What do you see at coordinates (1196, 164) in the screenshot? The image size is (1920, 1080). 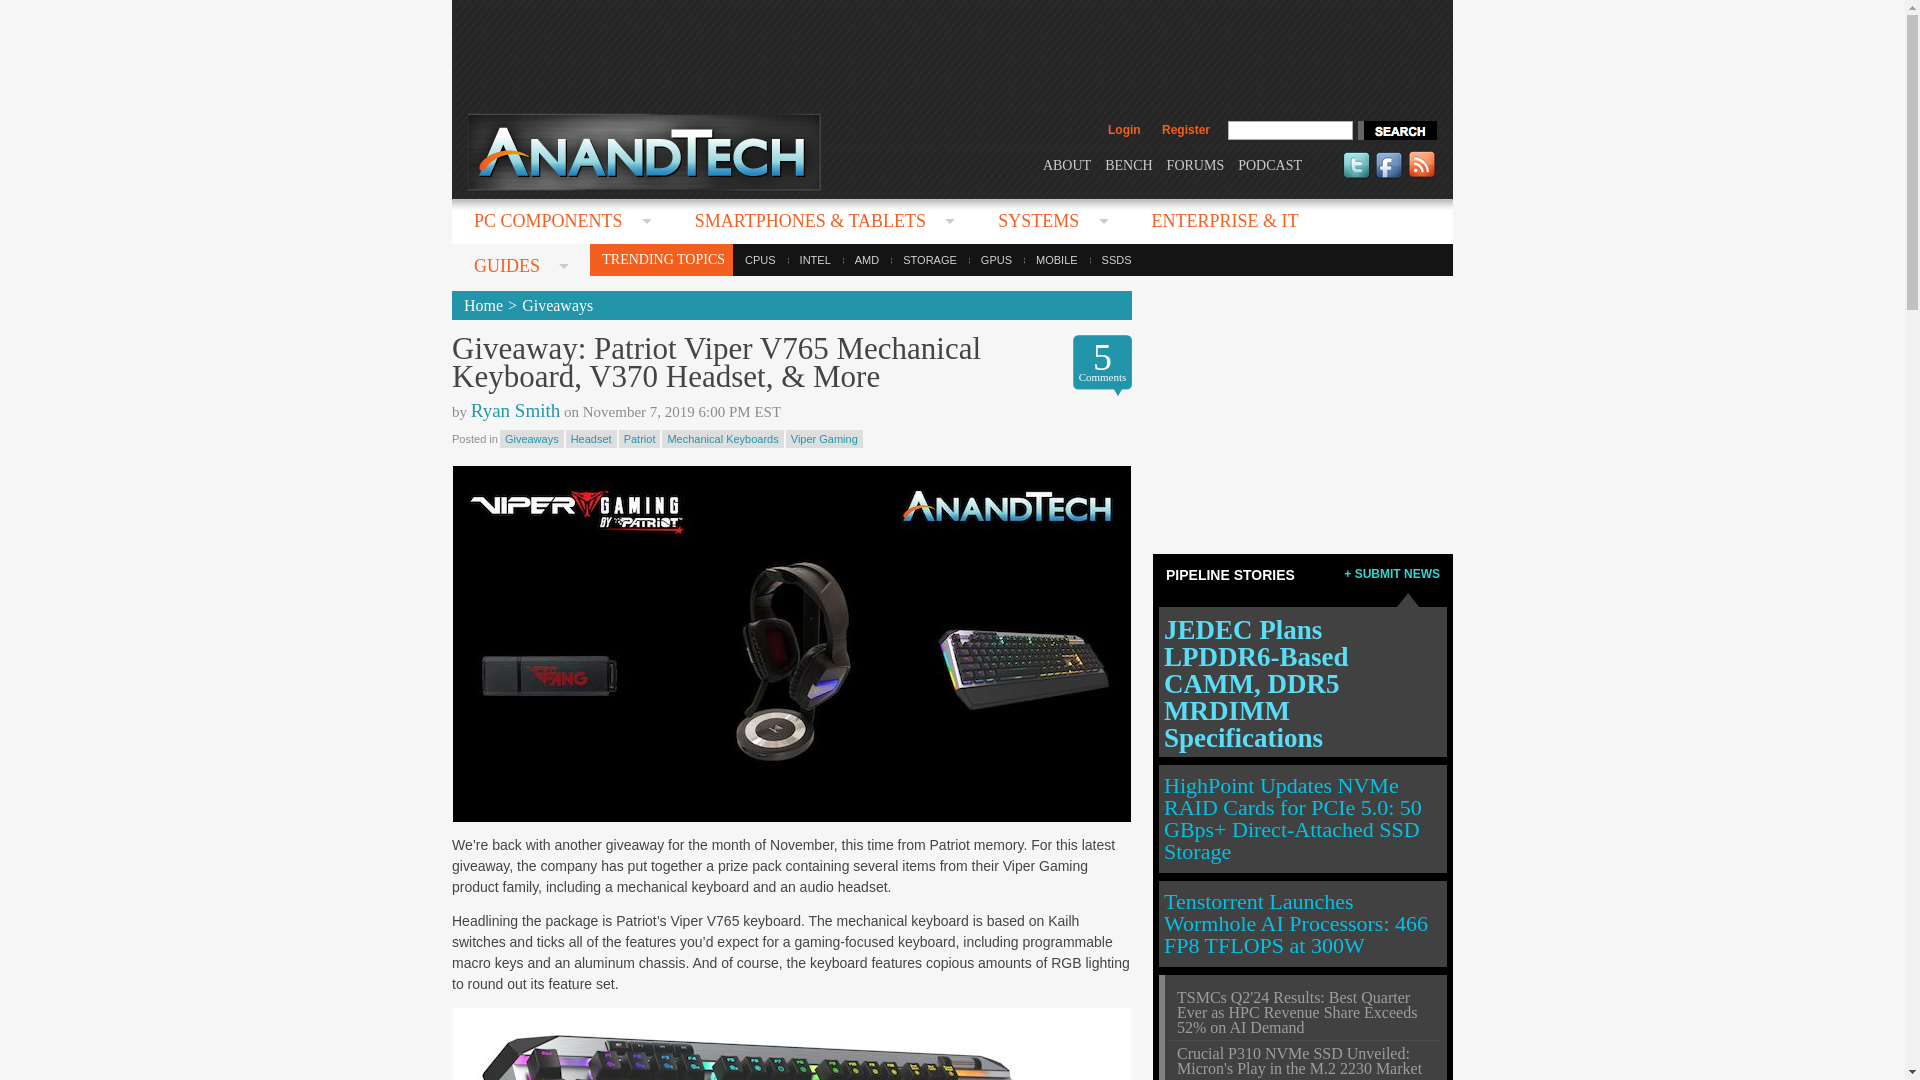 I see `FORUMS` at bounding box center [1196, 164].